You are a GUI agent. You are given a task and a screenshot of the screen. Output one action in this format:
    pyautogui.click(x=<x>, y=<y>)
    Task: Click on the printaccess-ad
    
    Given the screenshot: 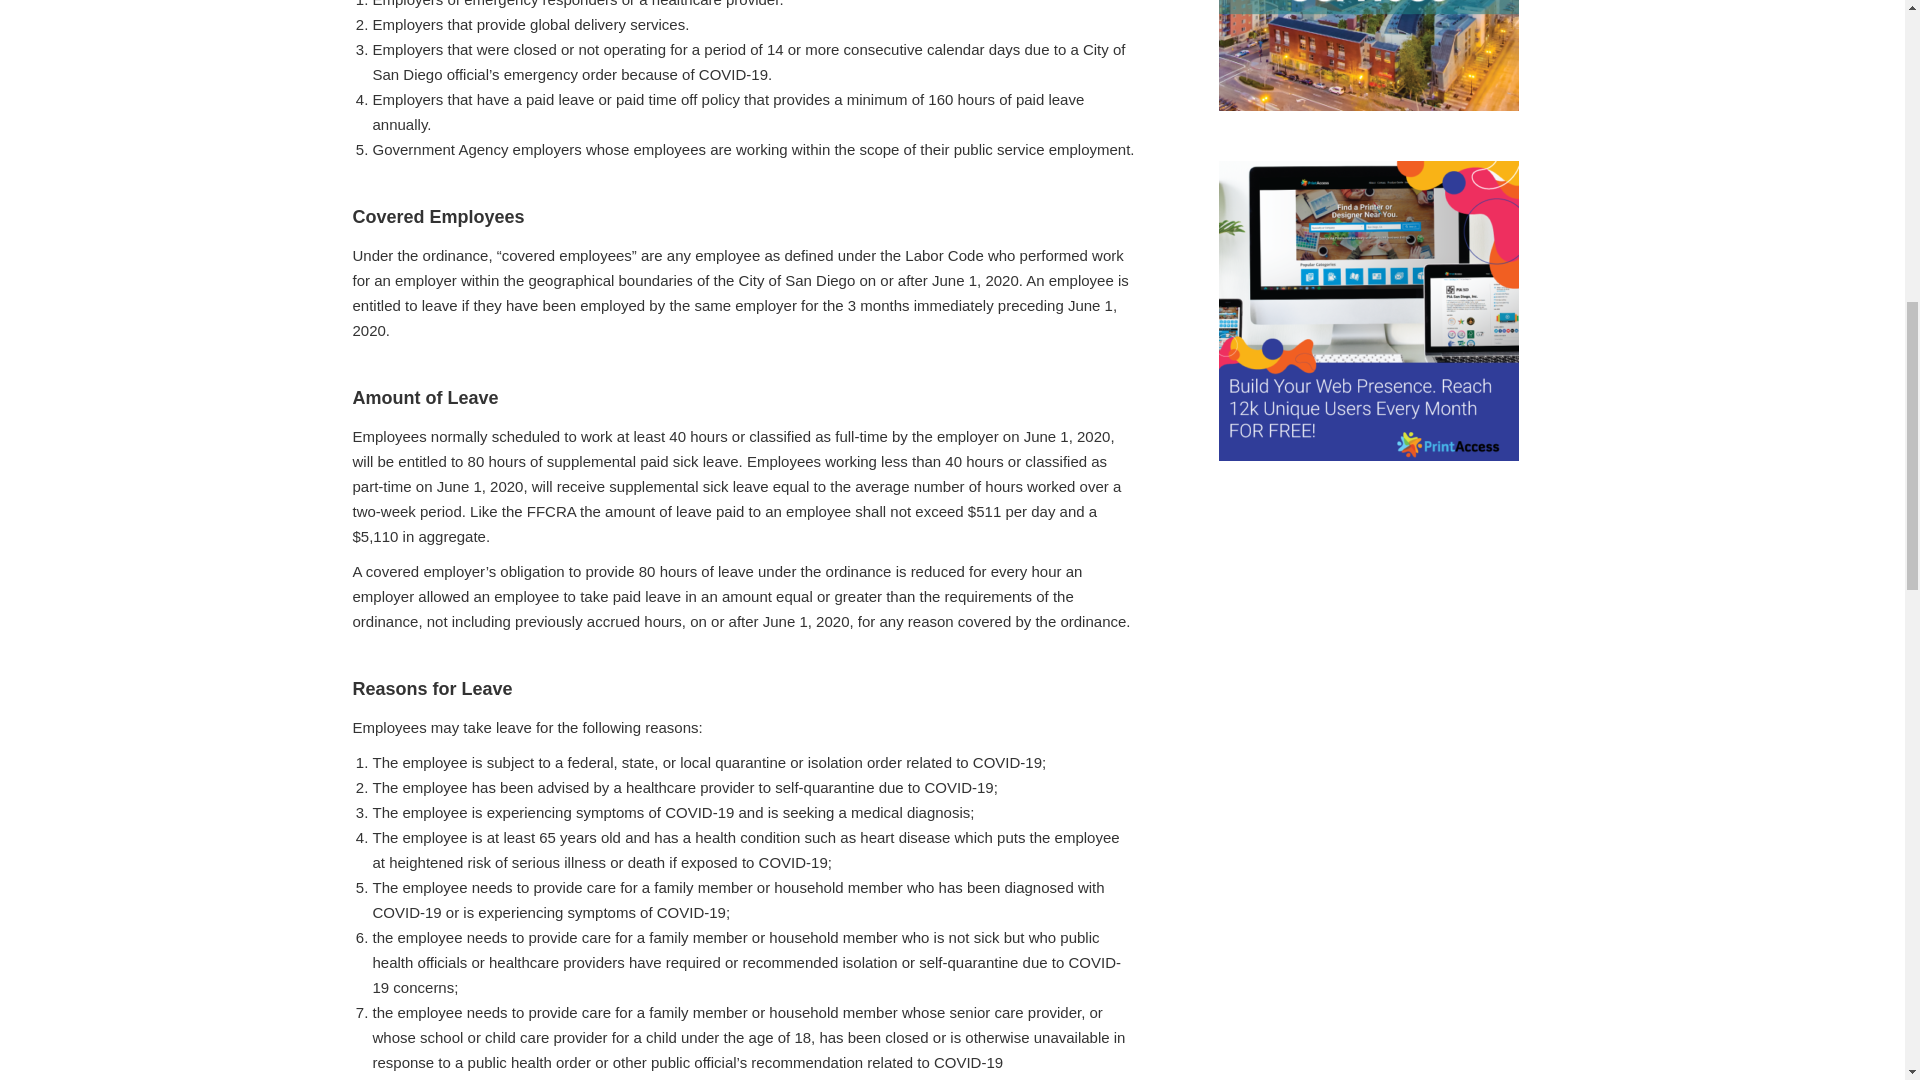 What is the action you would take?
    pyautogui.click(x=1368, y=310)
    